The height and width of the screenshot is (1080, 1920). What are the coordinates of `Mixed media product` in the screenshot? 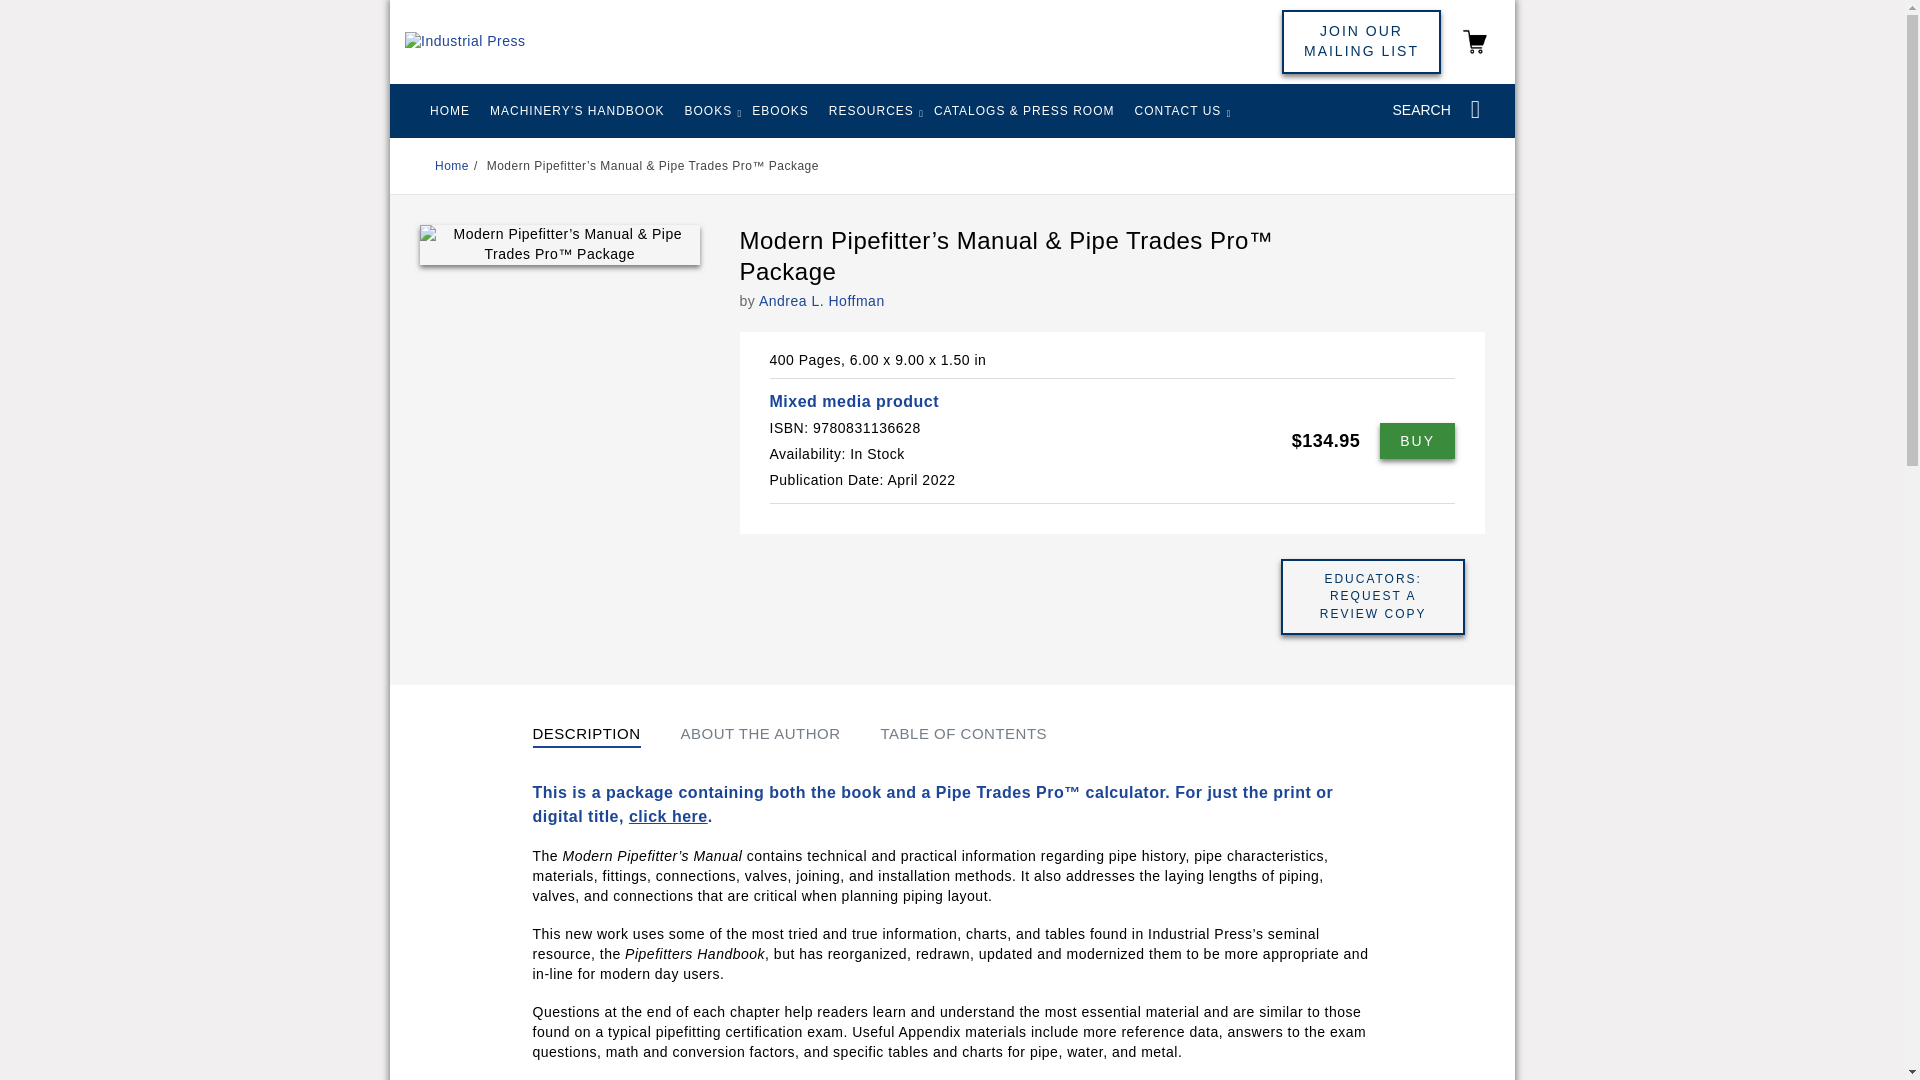 It's located at (1418, 441).